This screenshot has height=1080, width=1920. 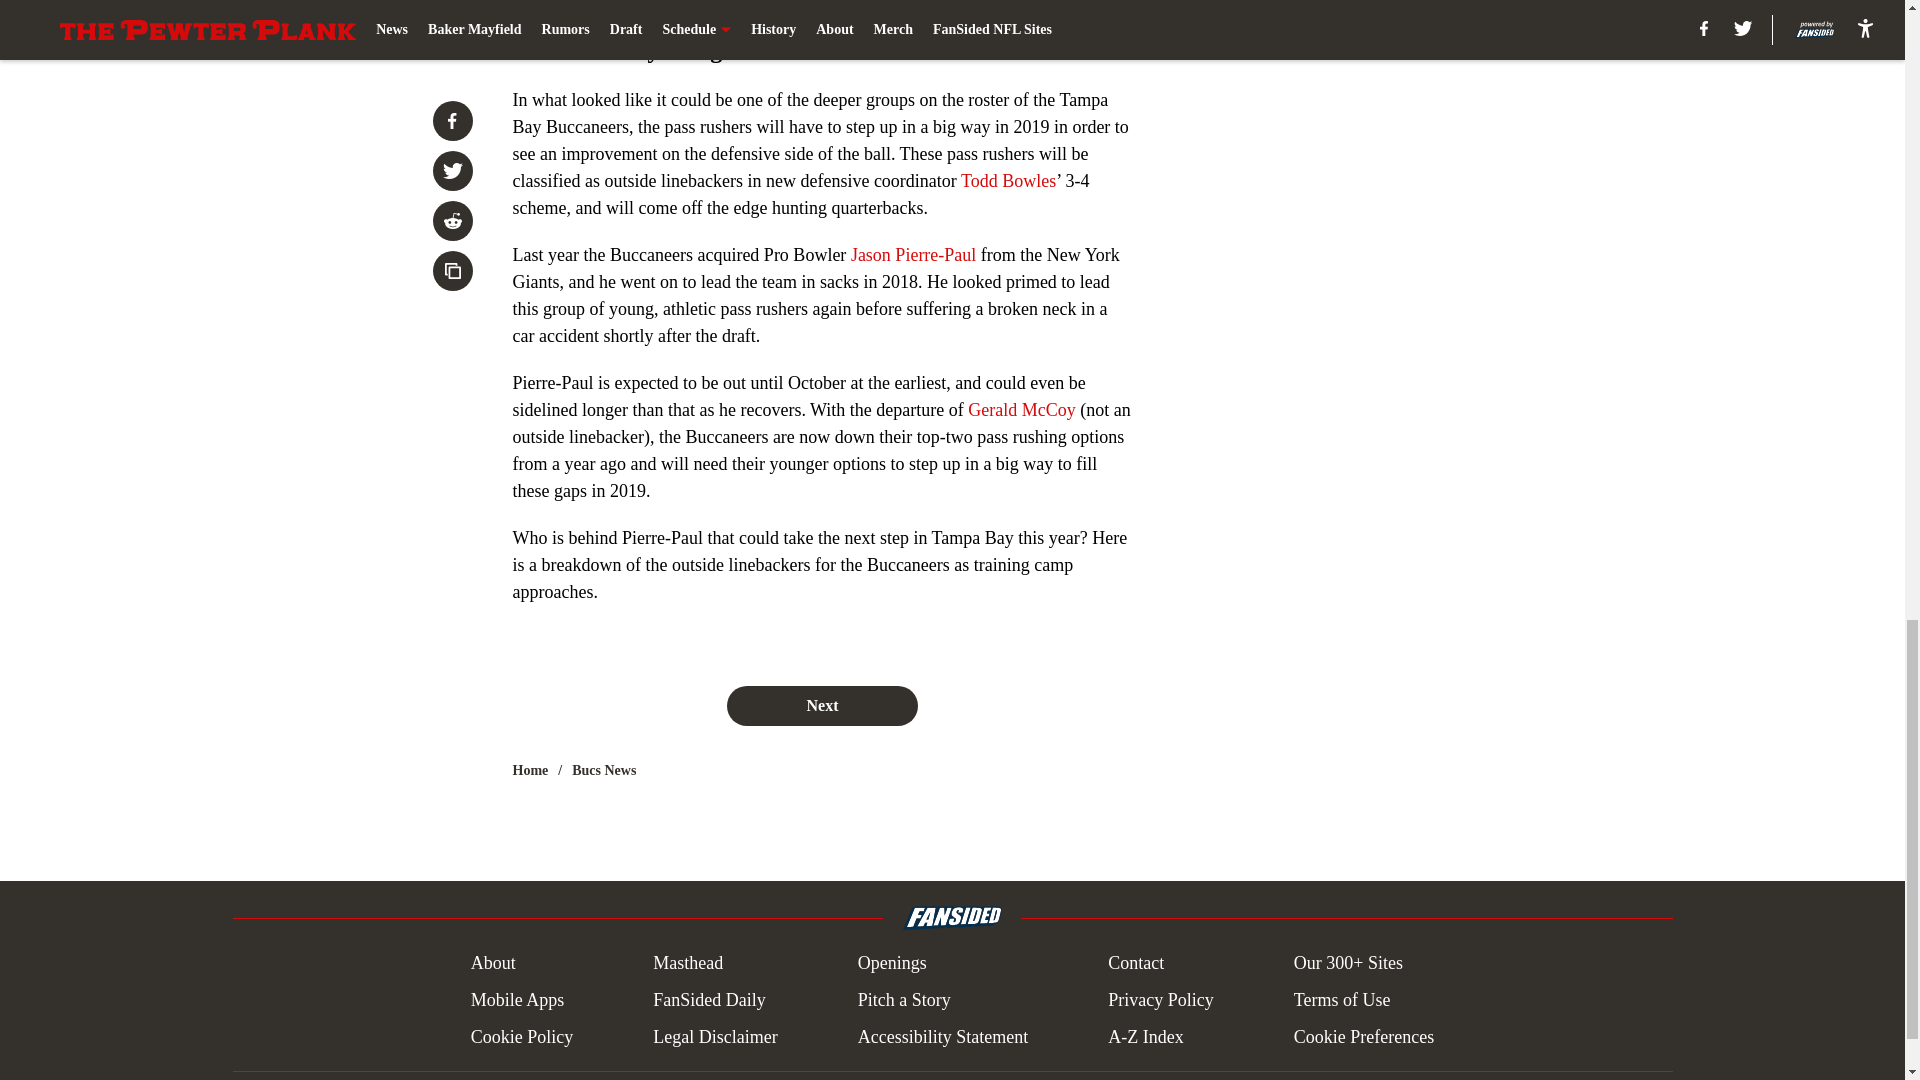 What do you see at coordinates (517, 1000) in the screenshot?
I see `Mobile Apps` at bounding box center [517, 1000].